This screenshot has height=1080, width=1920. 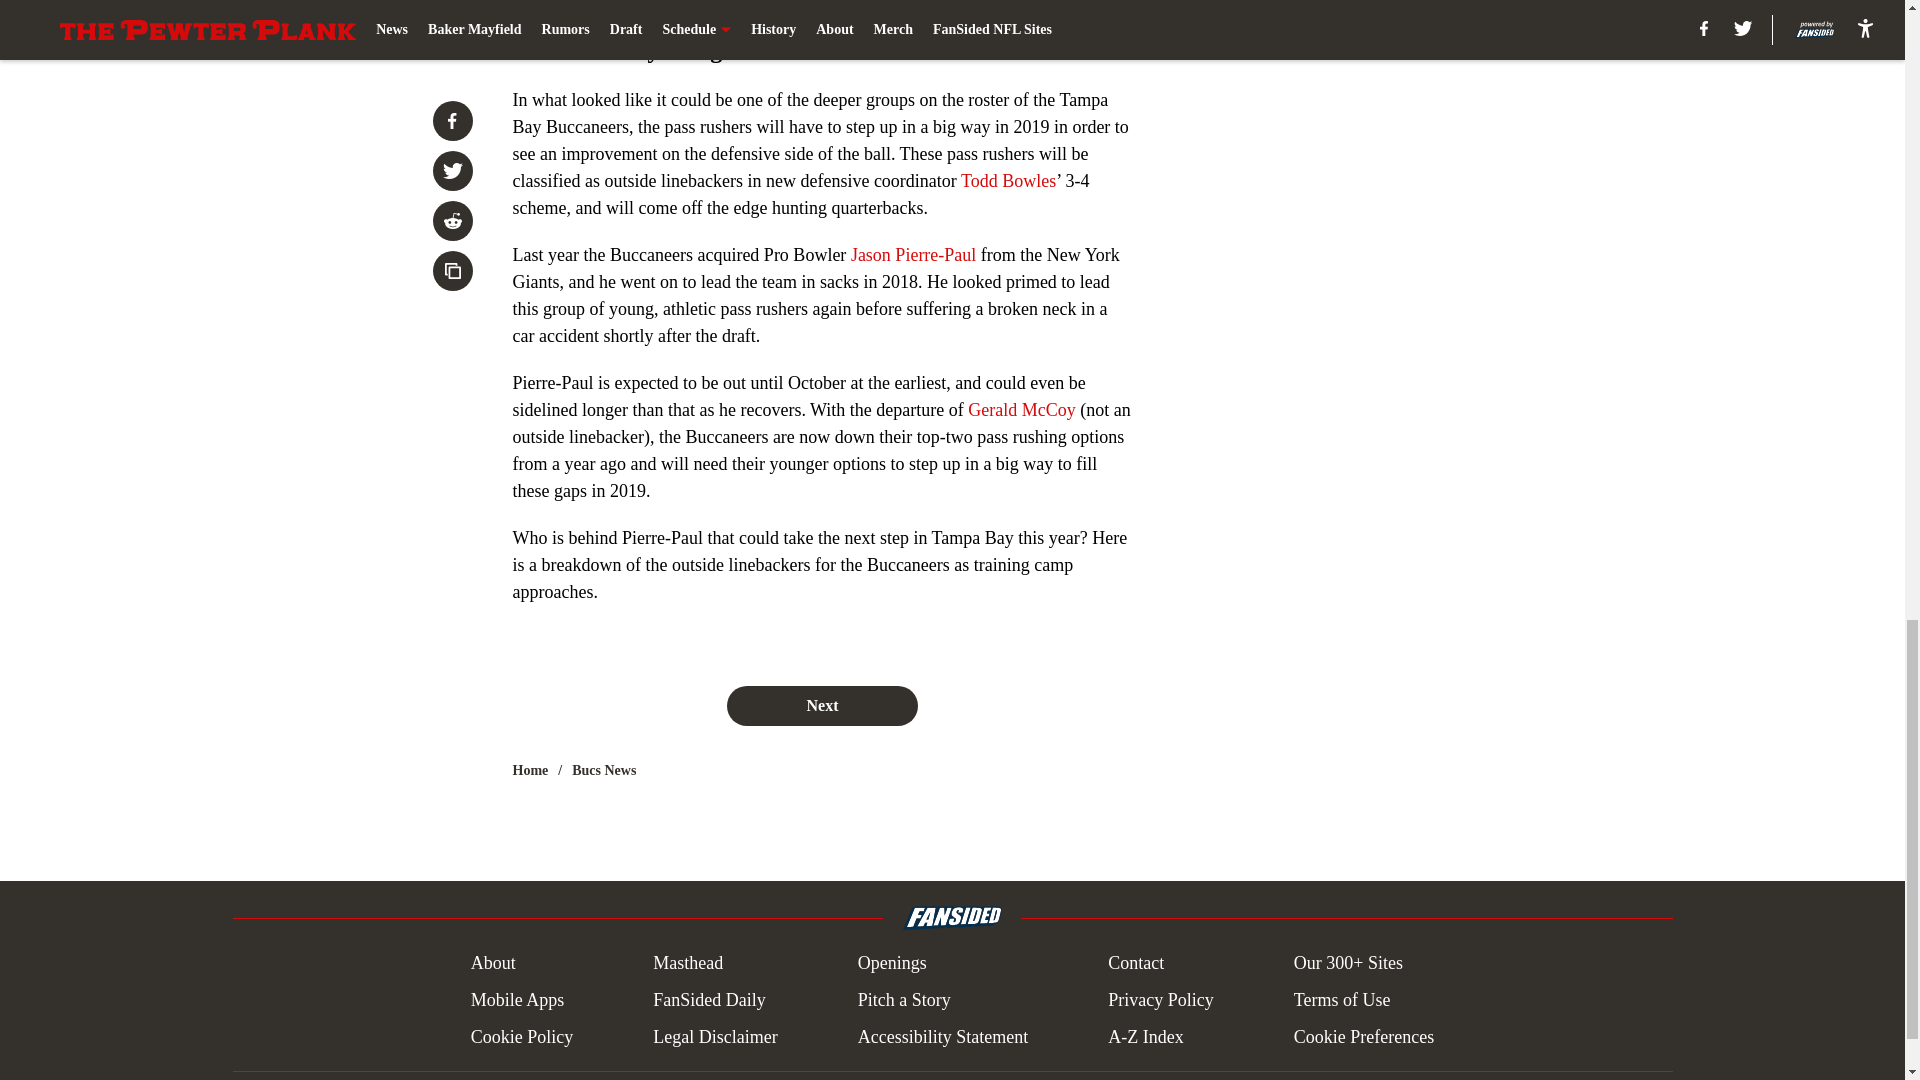 What do you see at coordinates (517, 1000) in the screenshot?
I see `Mobile Apps` at bounding box center [517, 1000].